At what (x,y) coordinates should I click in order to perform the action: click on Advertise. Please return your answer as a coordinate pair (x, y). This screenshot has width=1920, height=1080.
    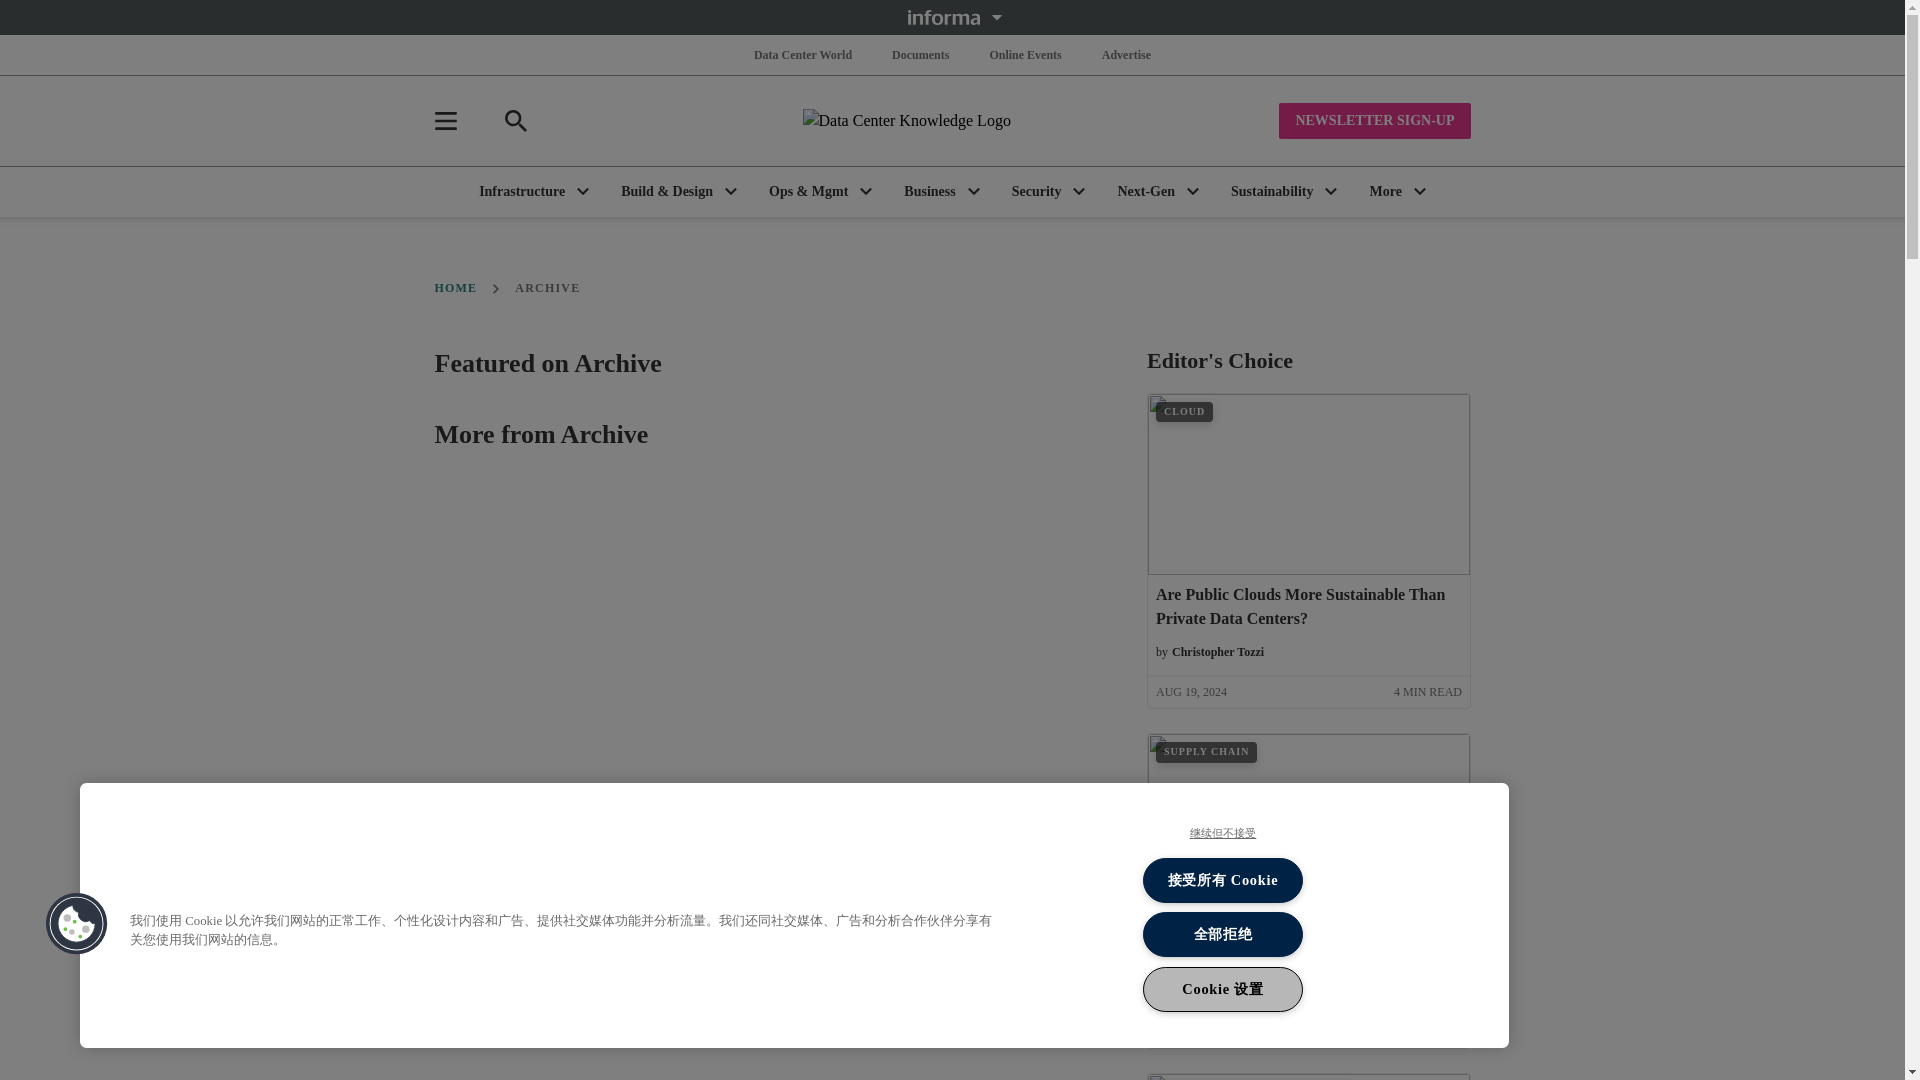
    Looking at the image, I should click on (1126, 54).